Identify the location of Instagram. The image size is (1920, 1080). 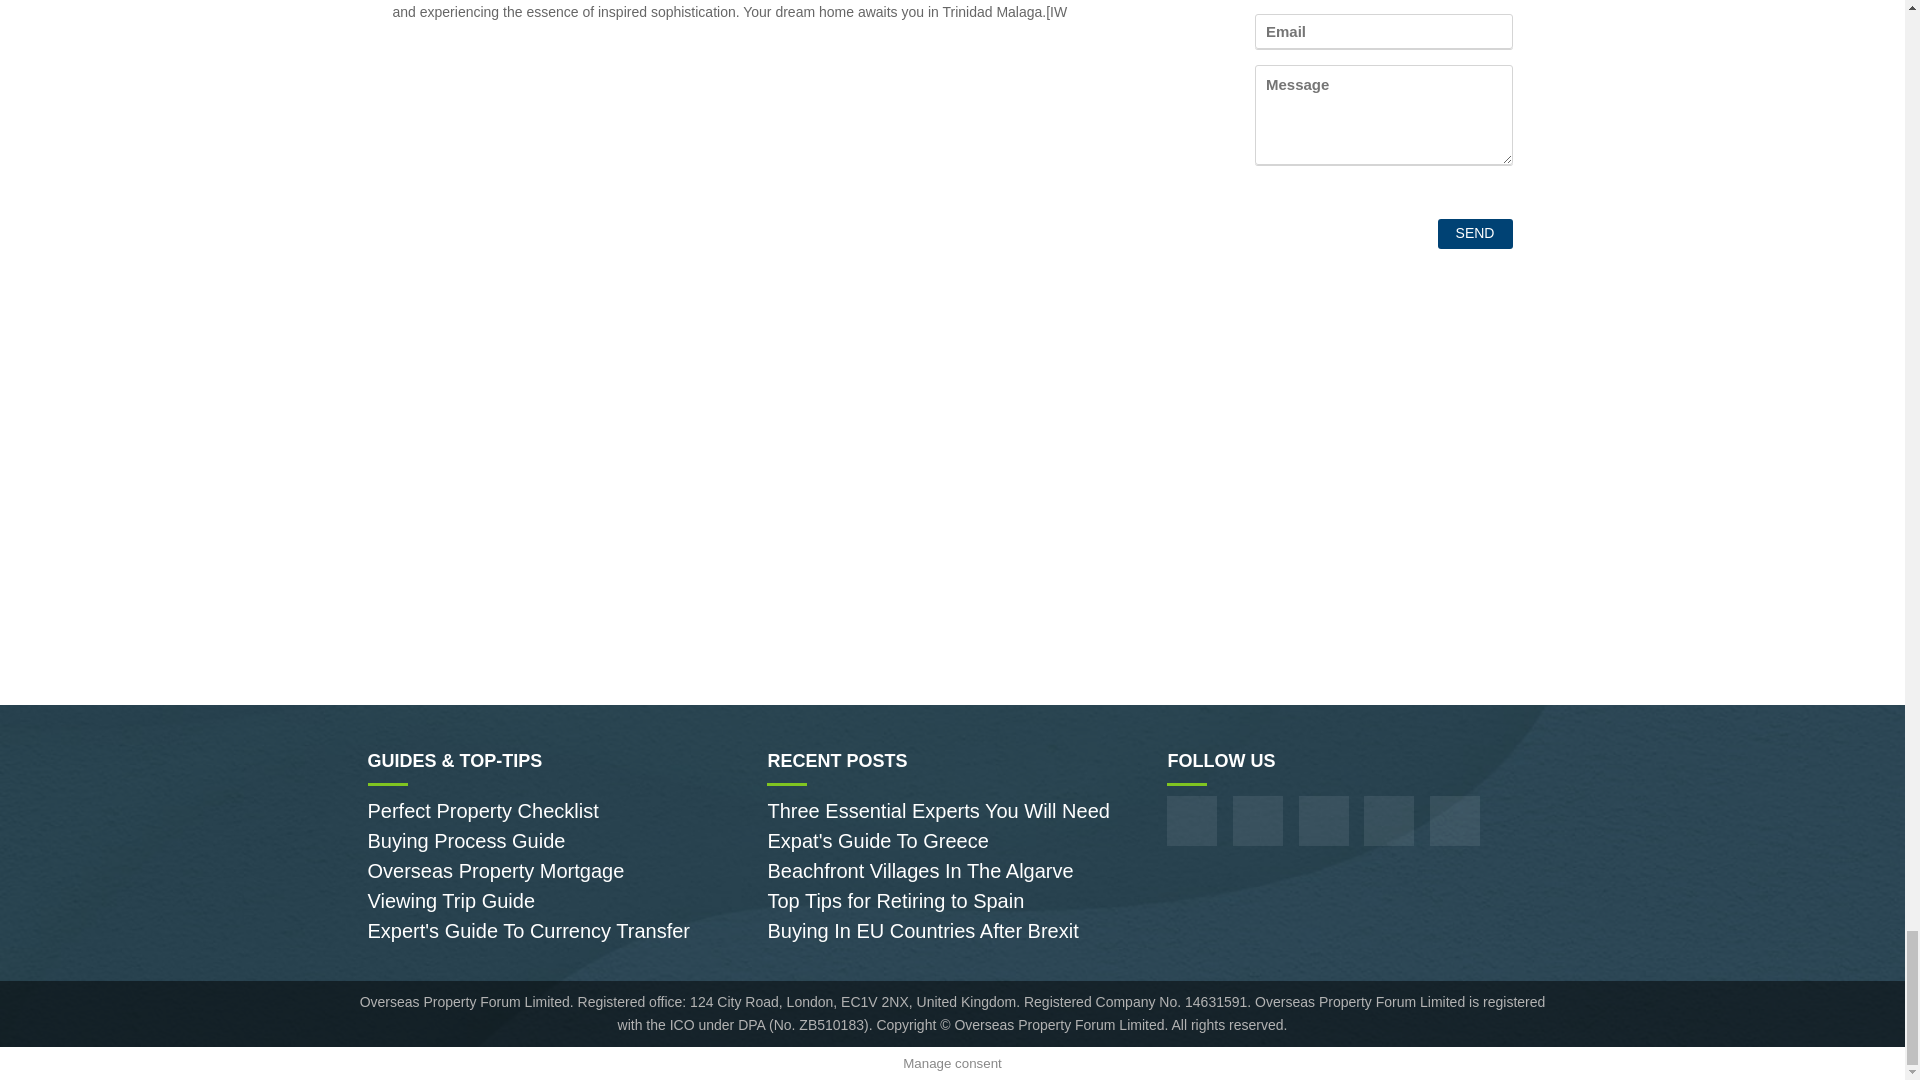
(1257, 820).